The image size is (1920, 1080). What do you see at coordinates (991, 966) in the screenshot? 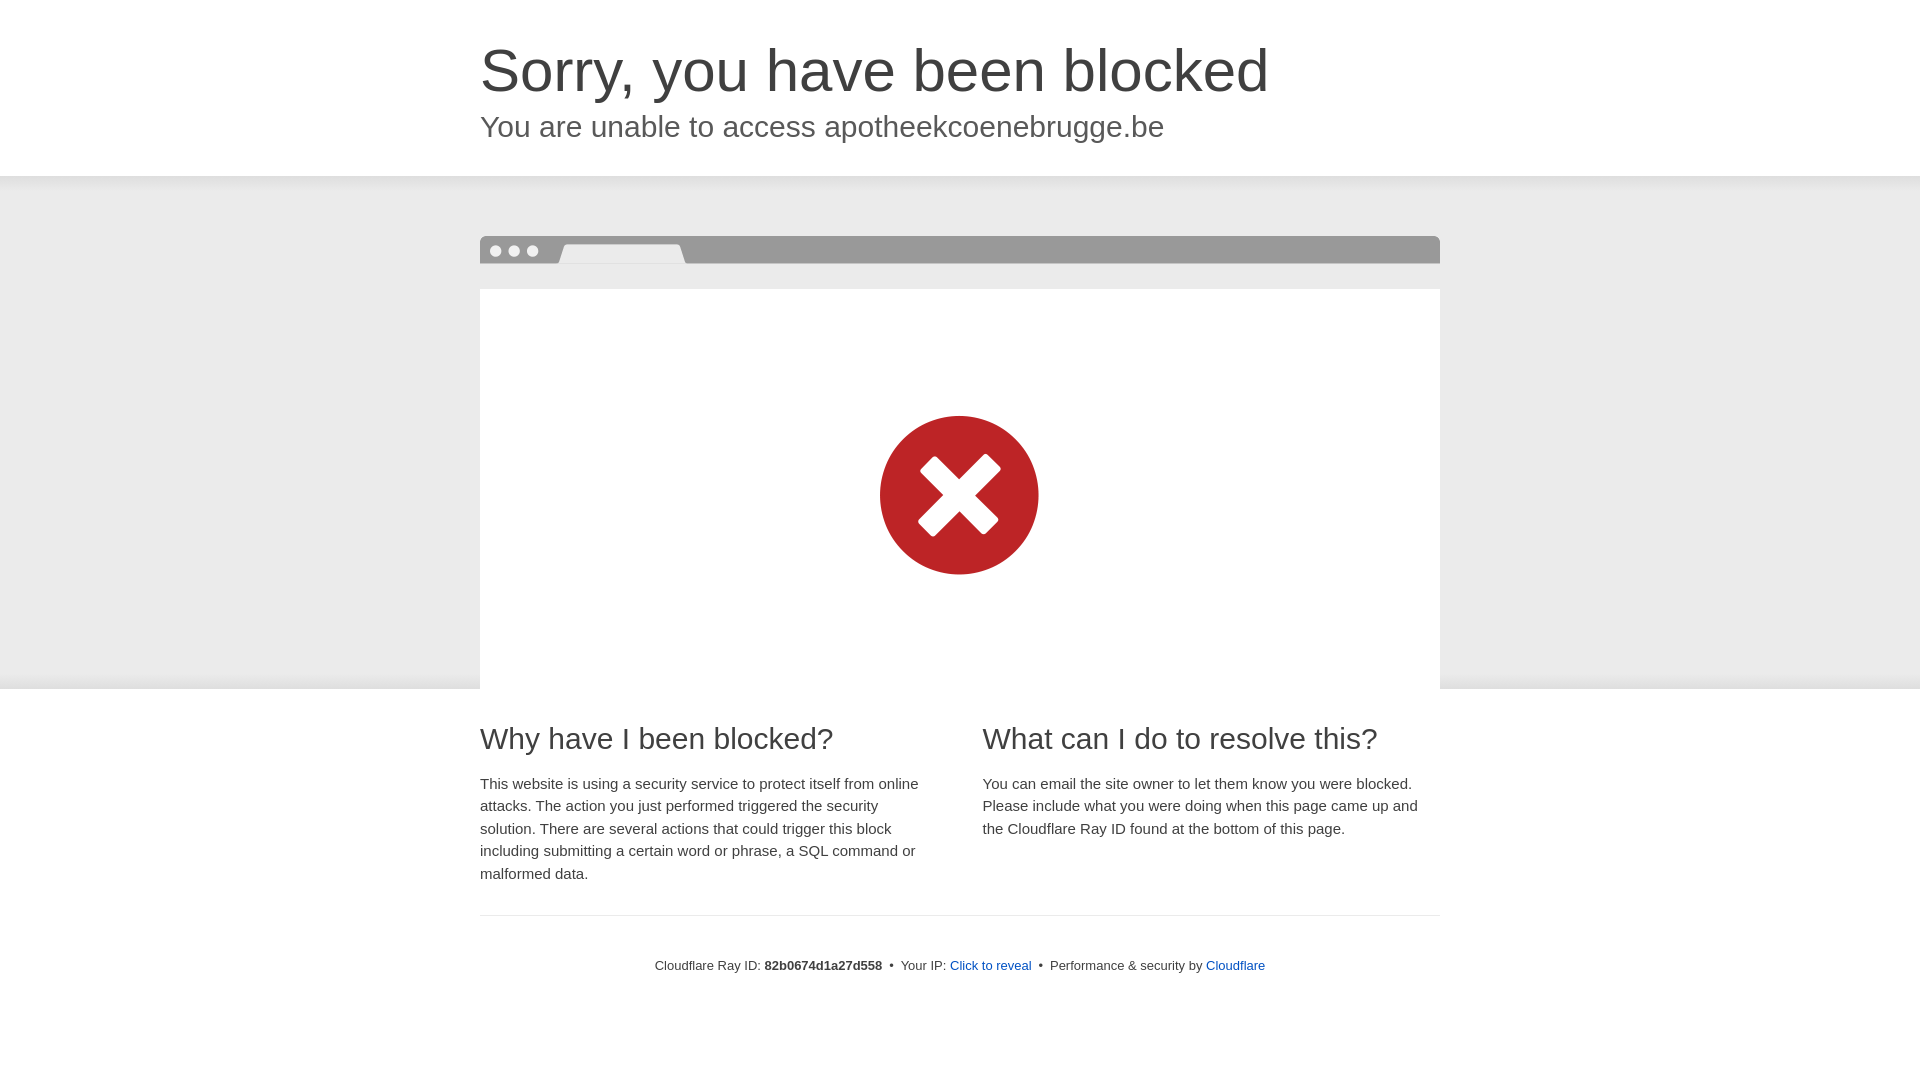
I see `Click to reveal` at bounding box center [991, 966].